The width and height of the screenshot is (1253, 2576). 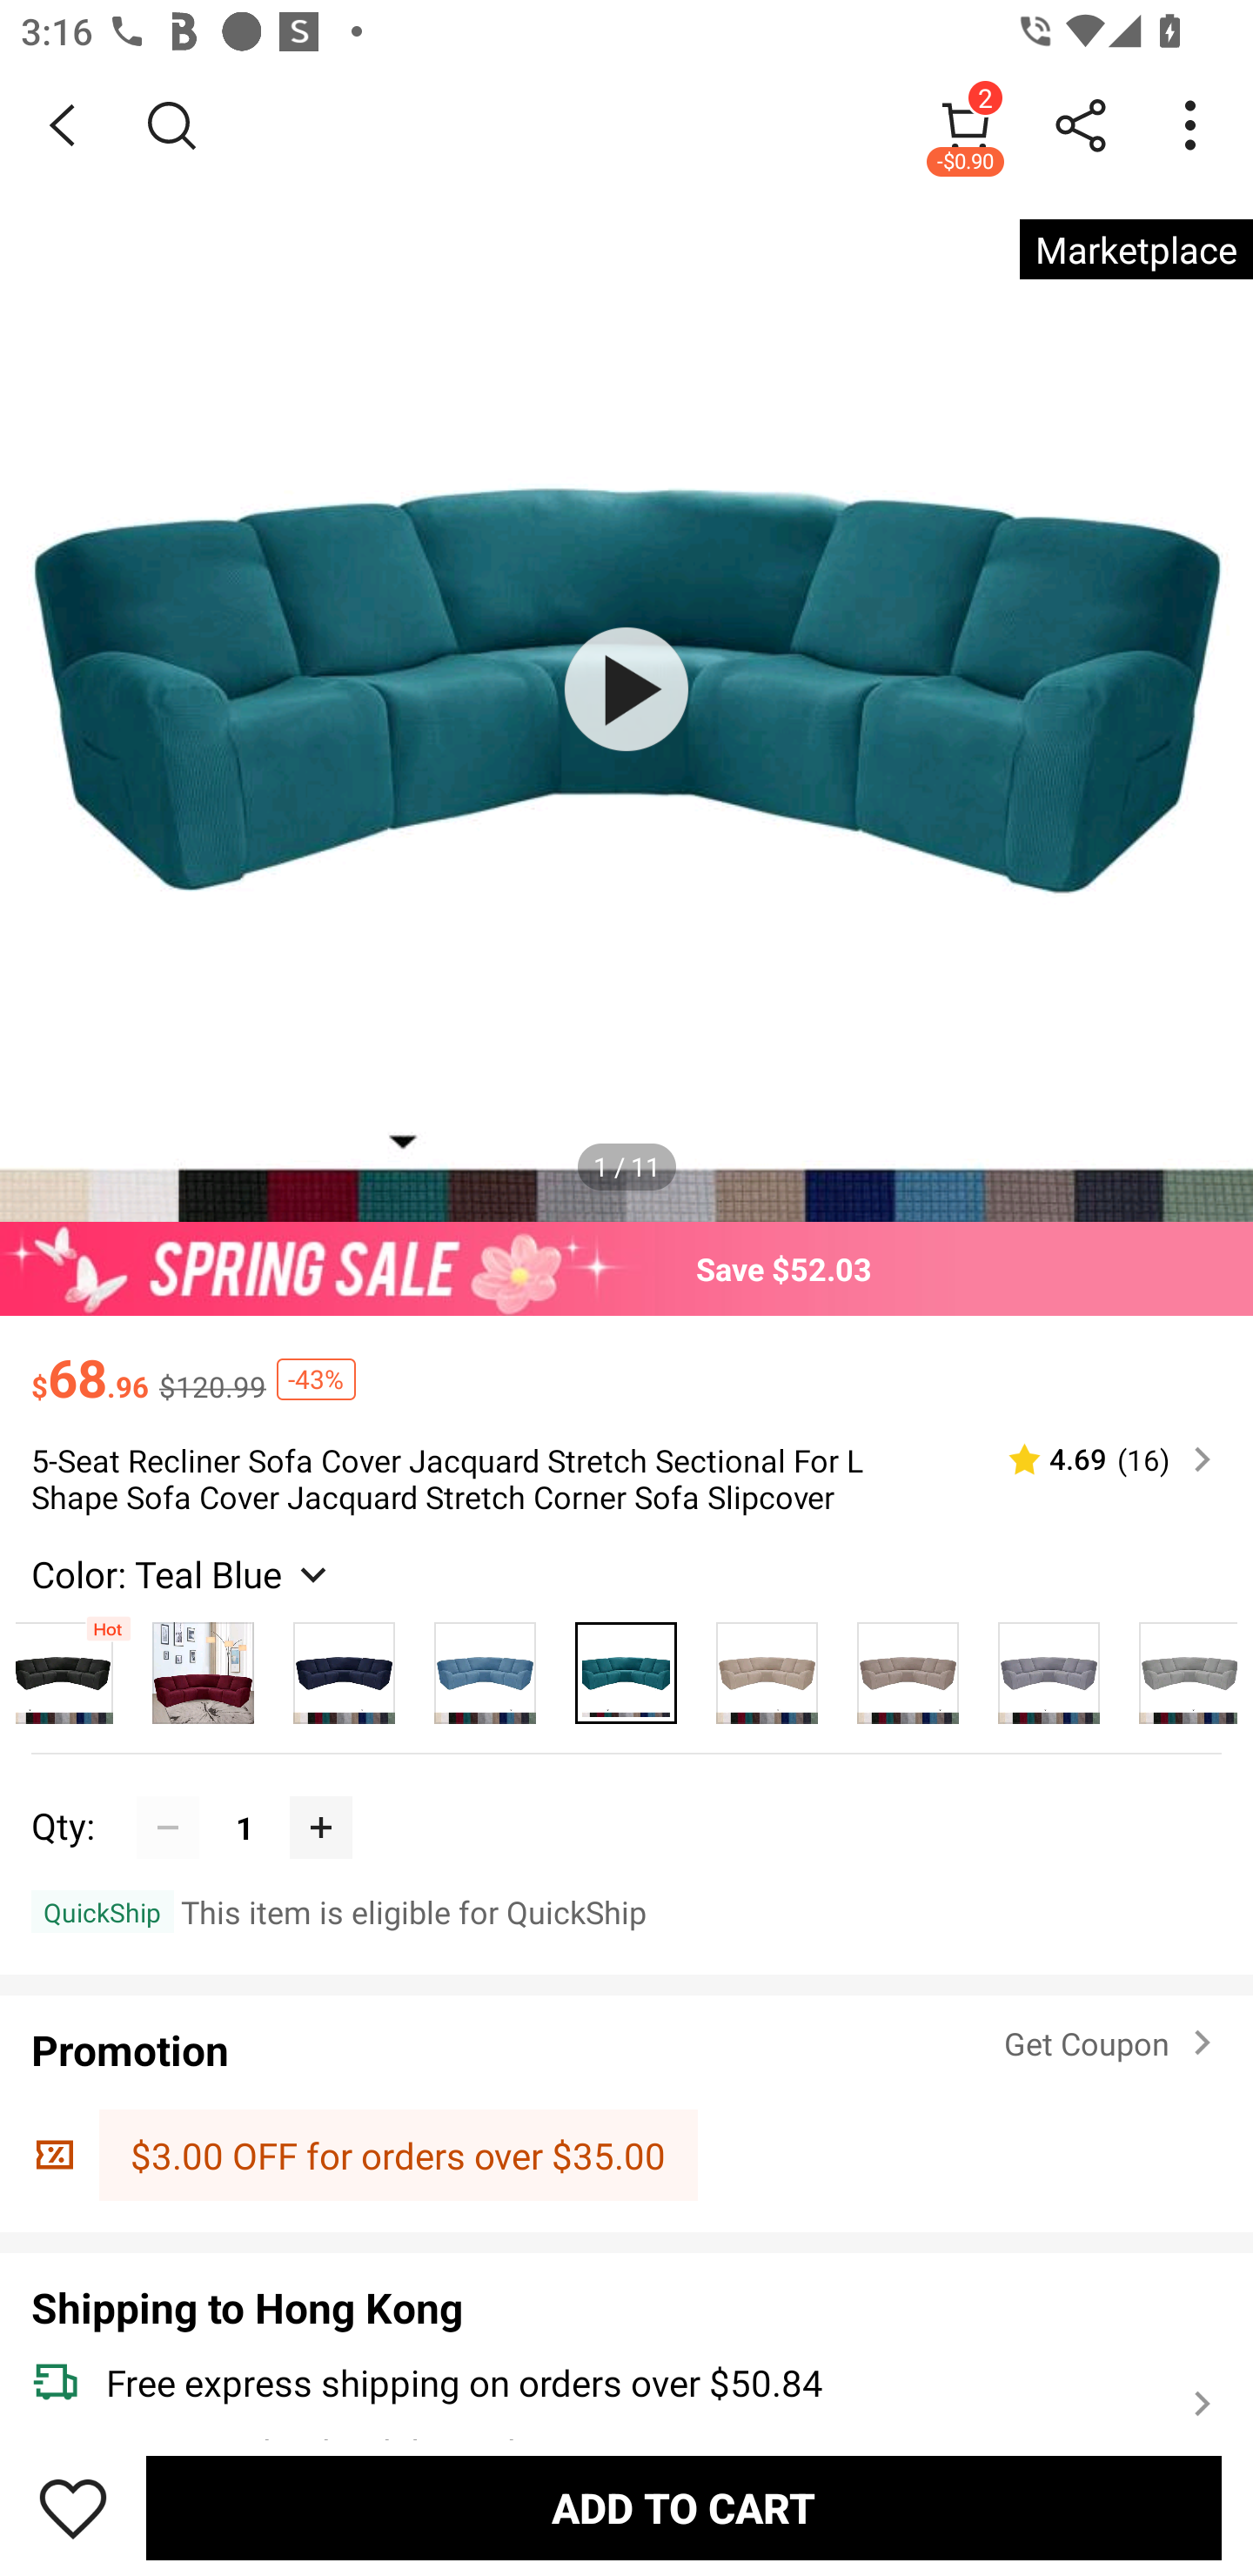 What do you see at coordinates (626, 1166) in the screenshot?
I see `1 / 11` at bounding box center [626, 1166].